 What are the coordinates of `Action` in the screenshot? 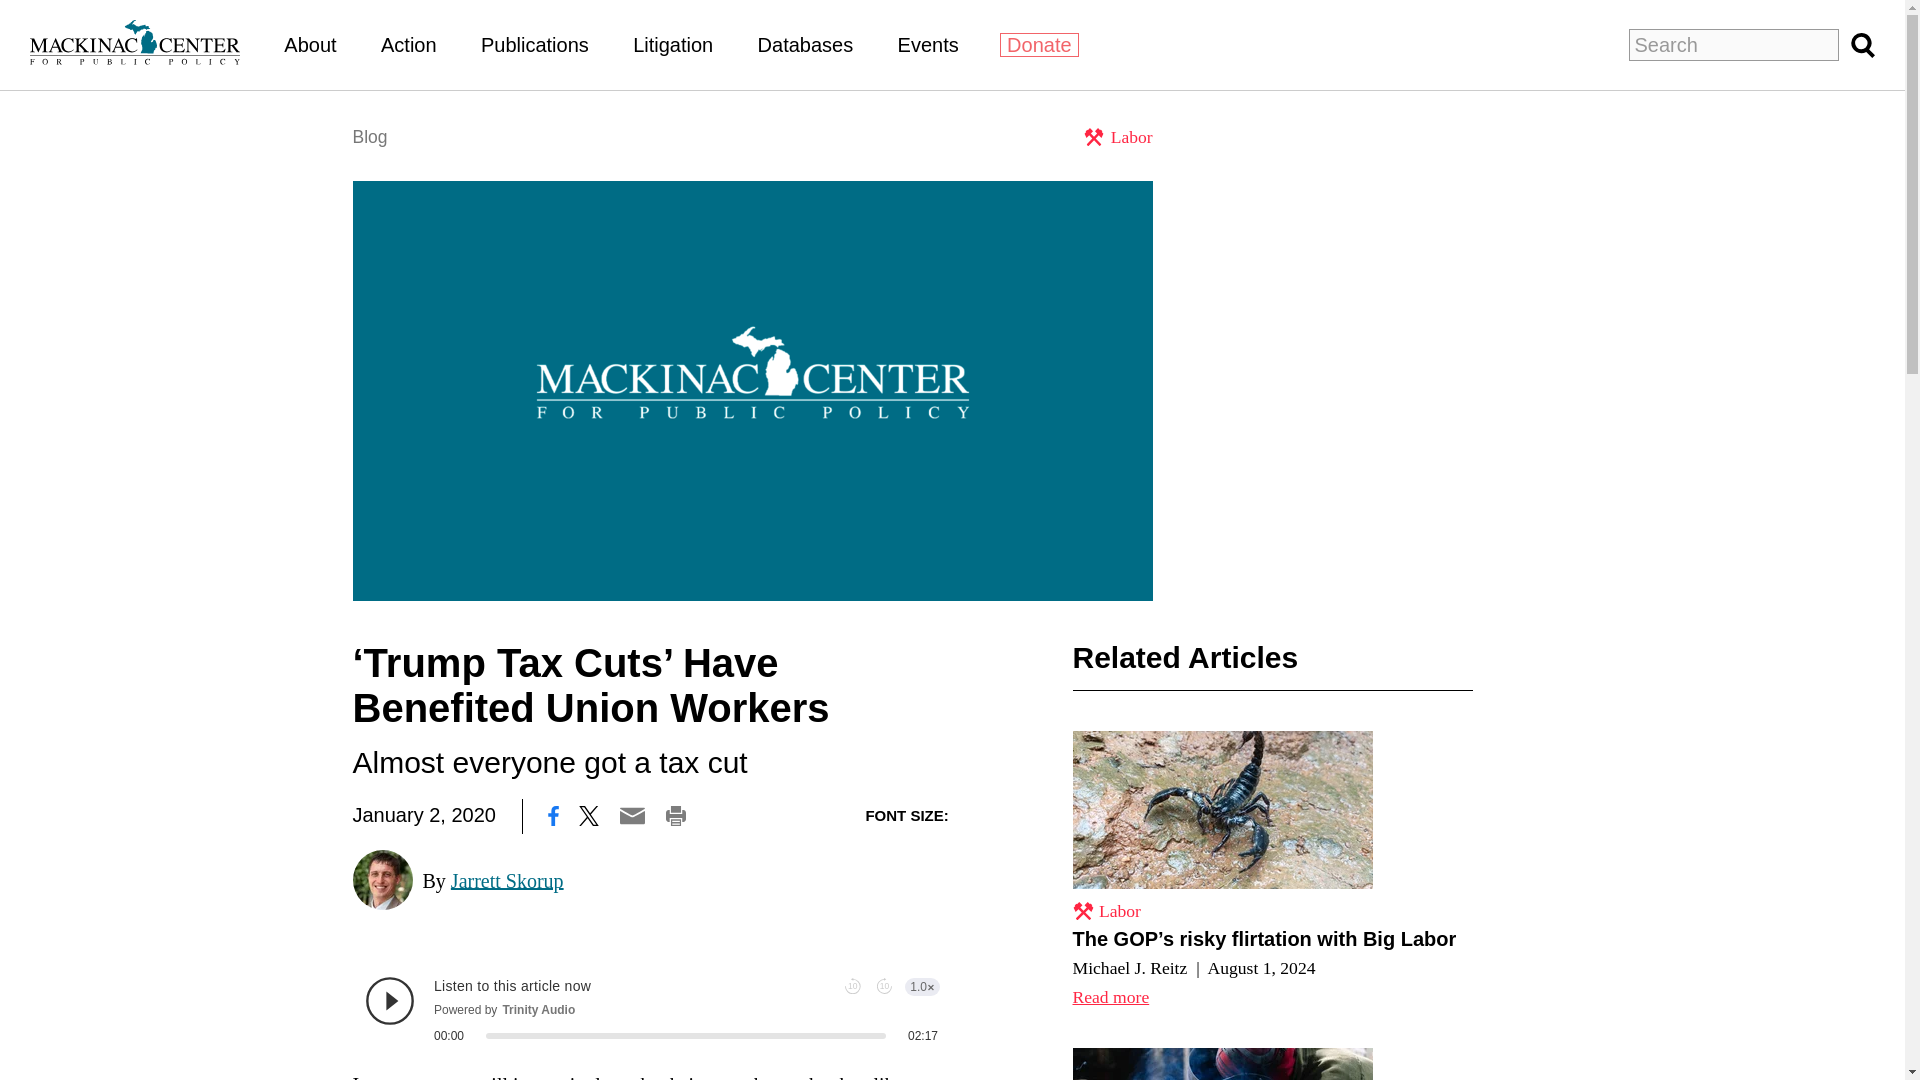 It's located at (408, 44).